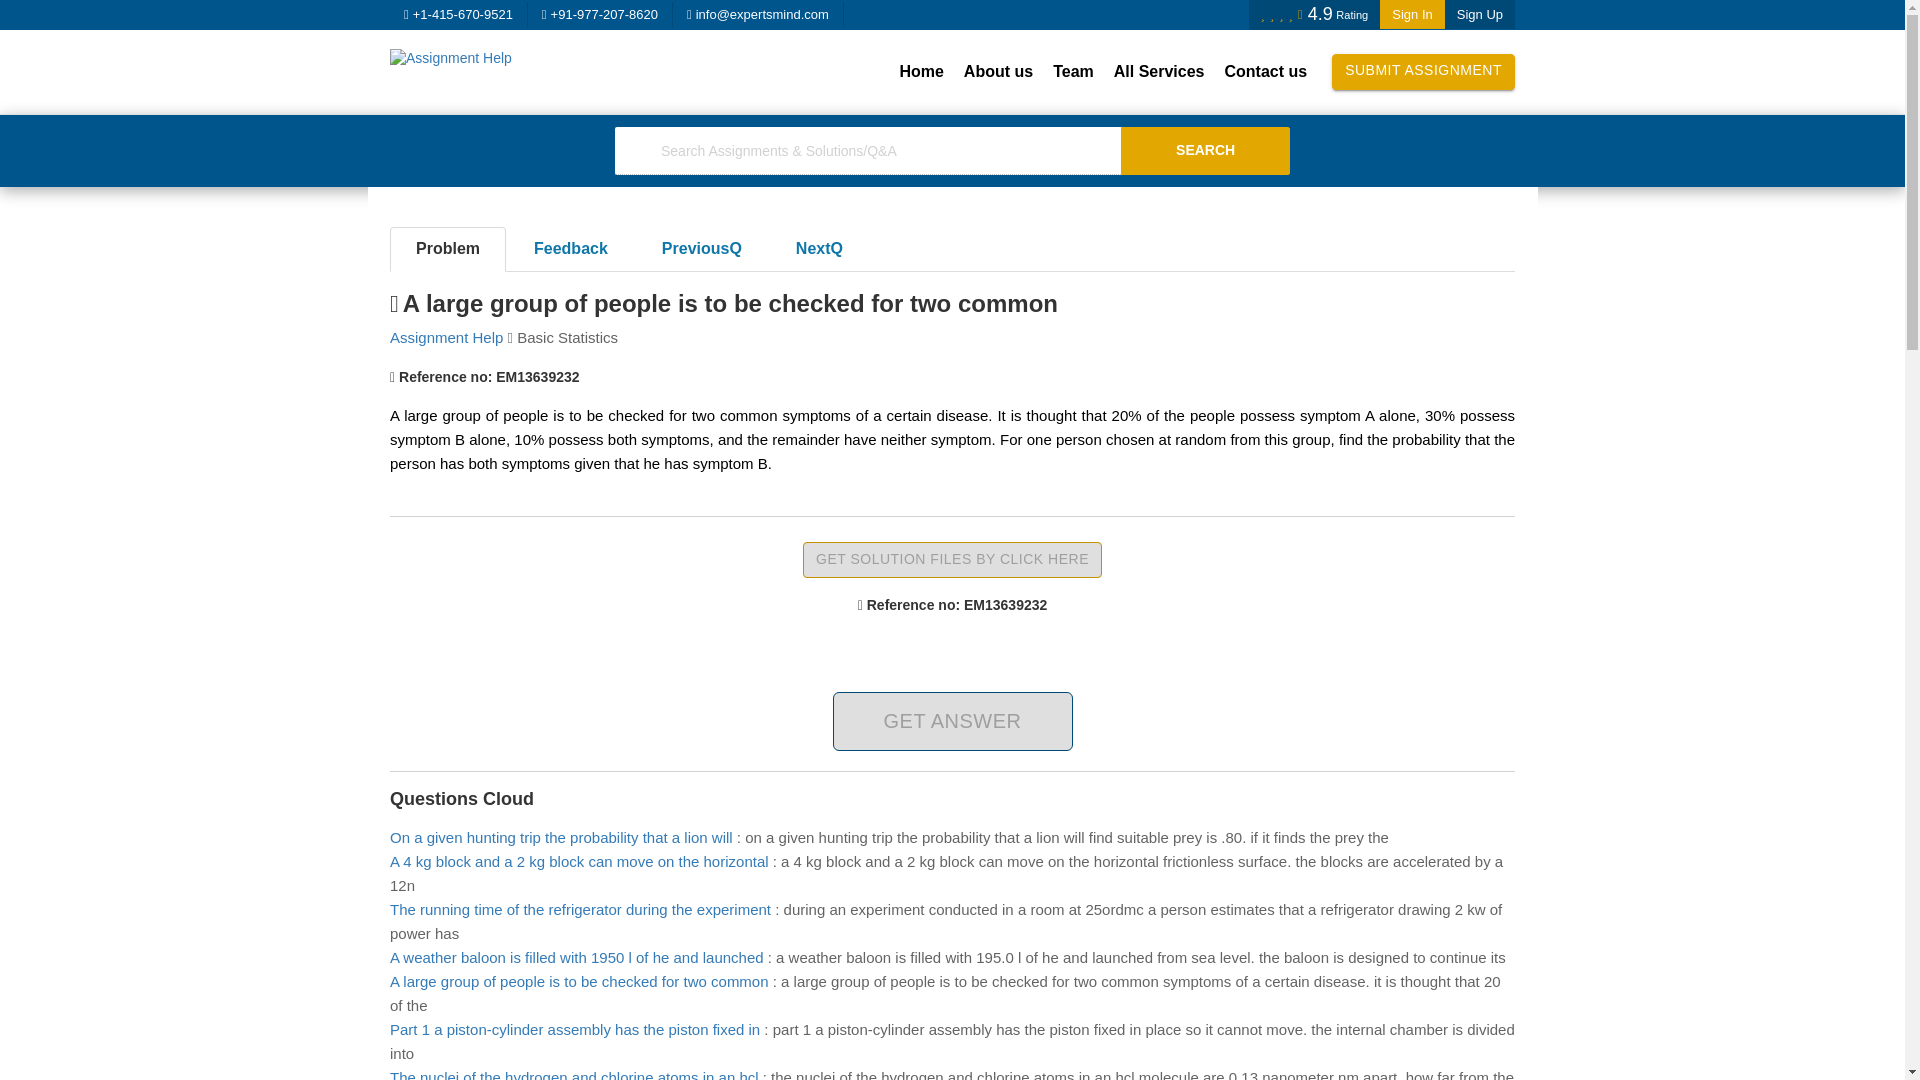  I want to click on Feedback, so click(570, 249).